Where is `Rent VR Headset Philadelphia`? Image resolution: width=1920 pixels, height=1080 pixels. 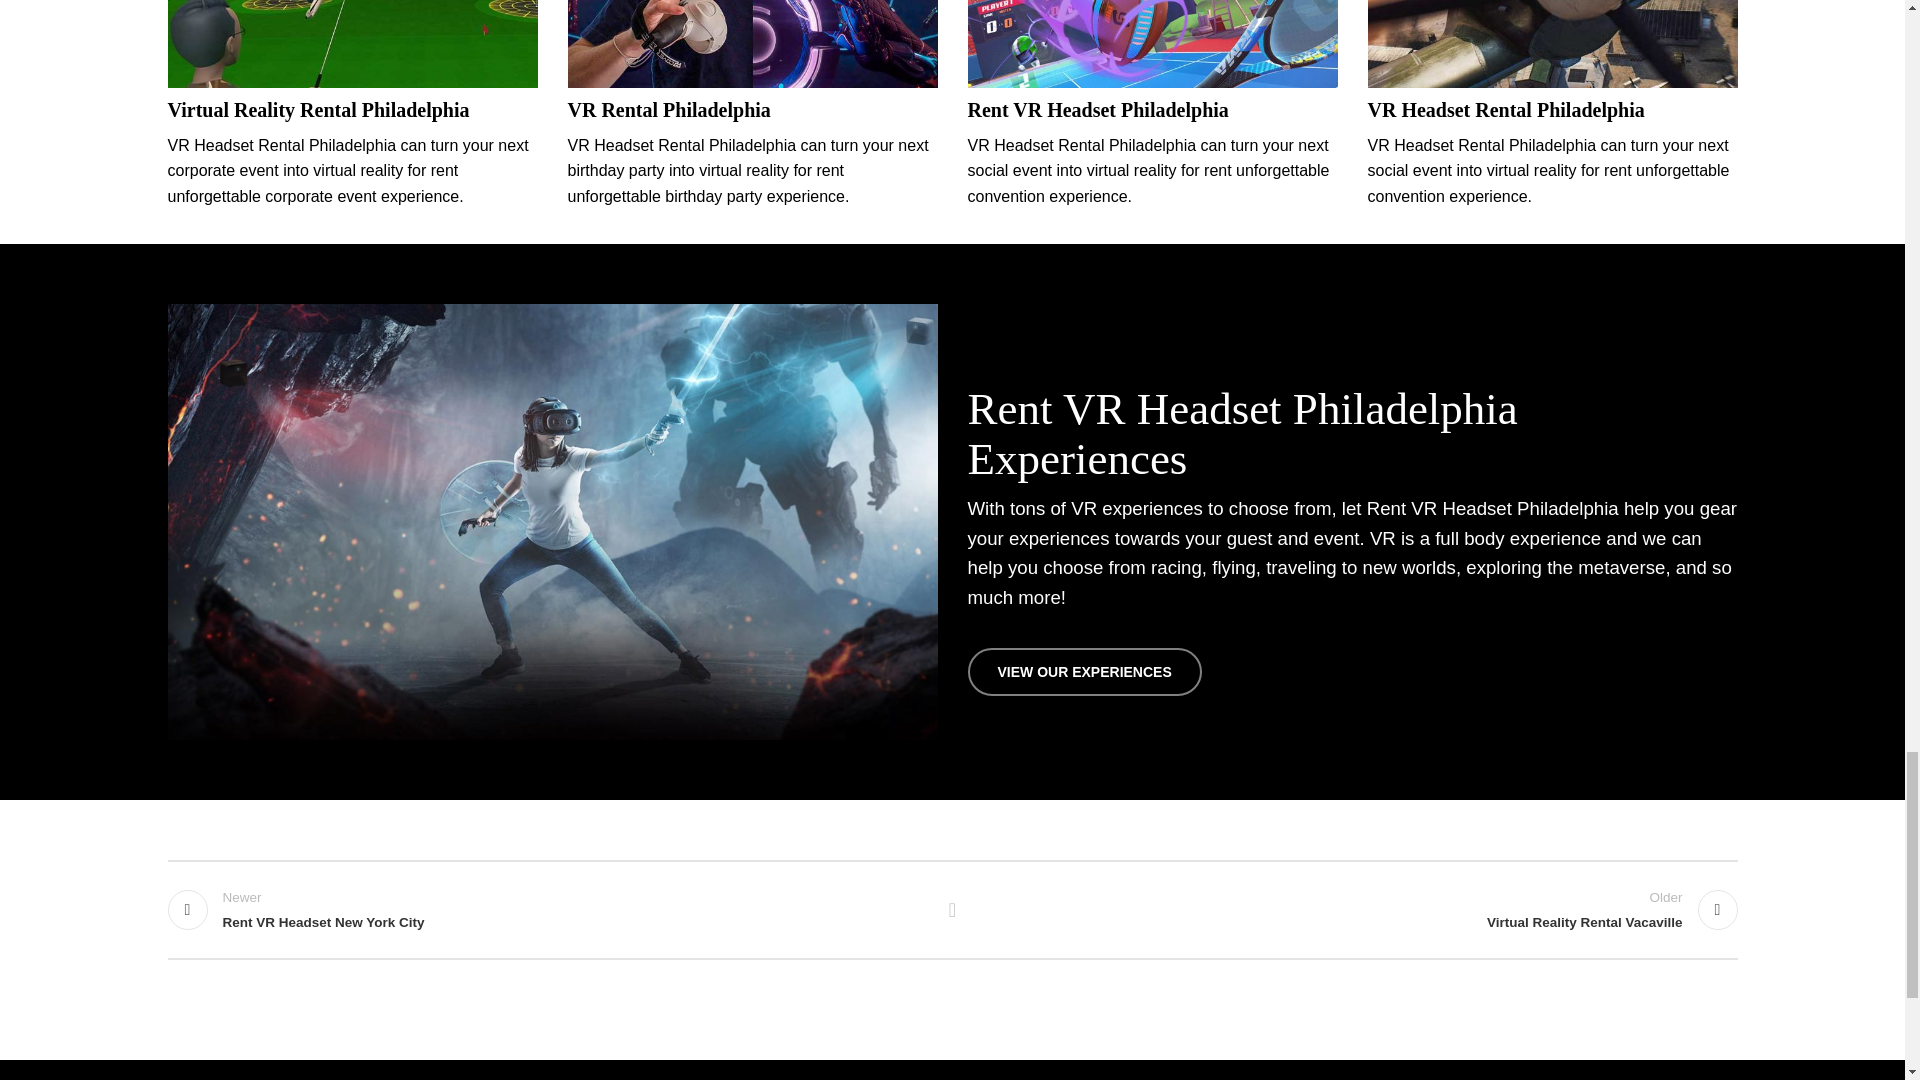
Rent VR Headset Philadelphia is located at coordinates (1098, 110).